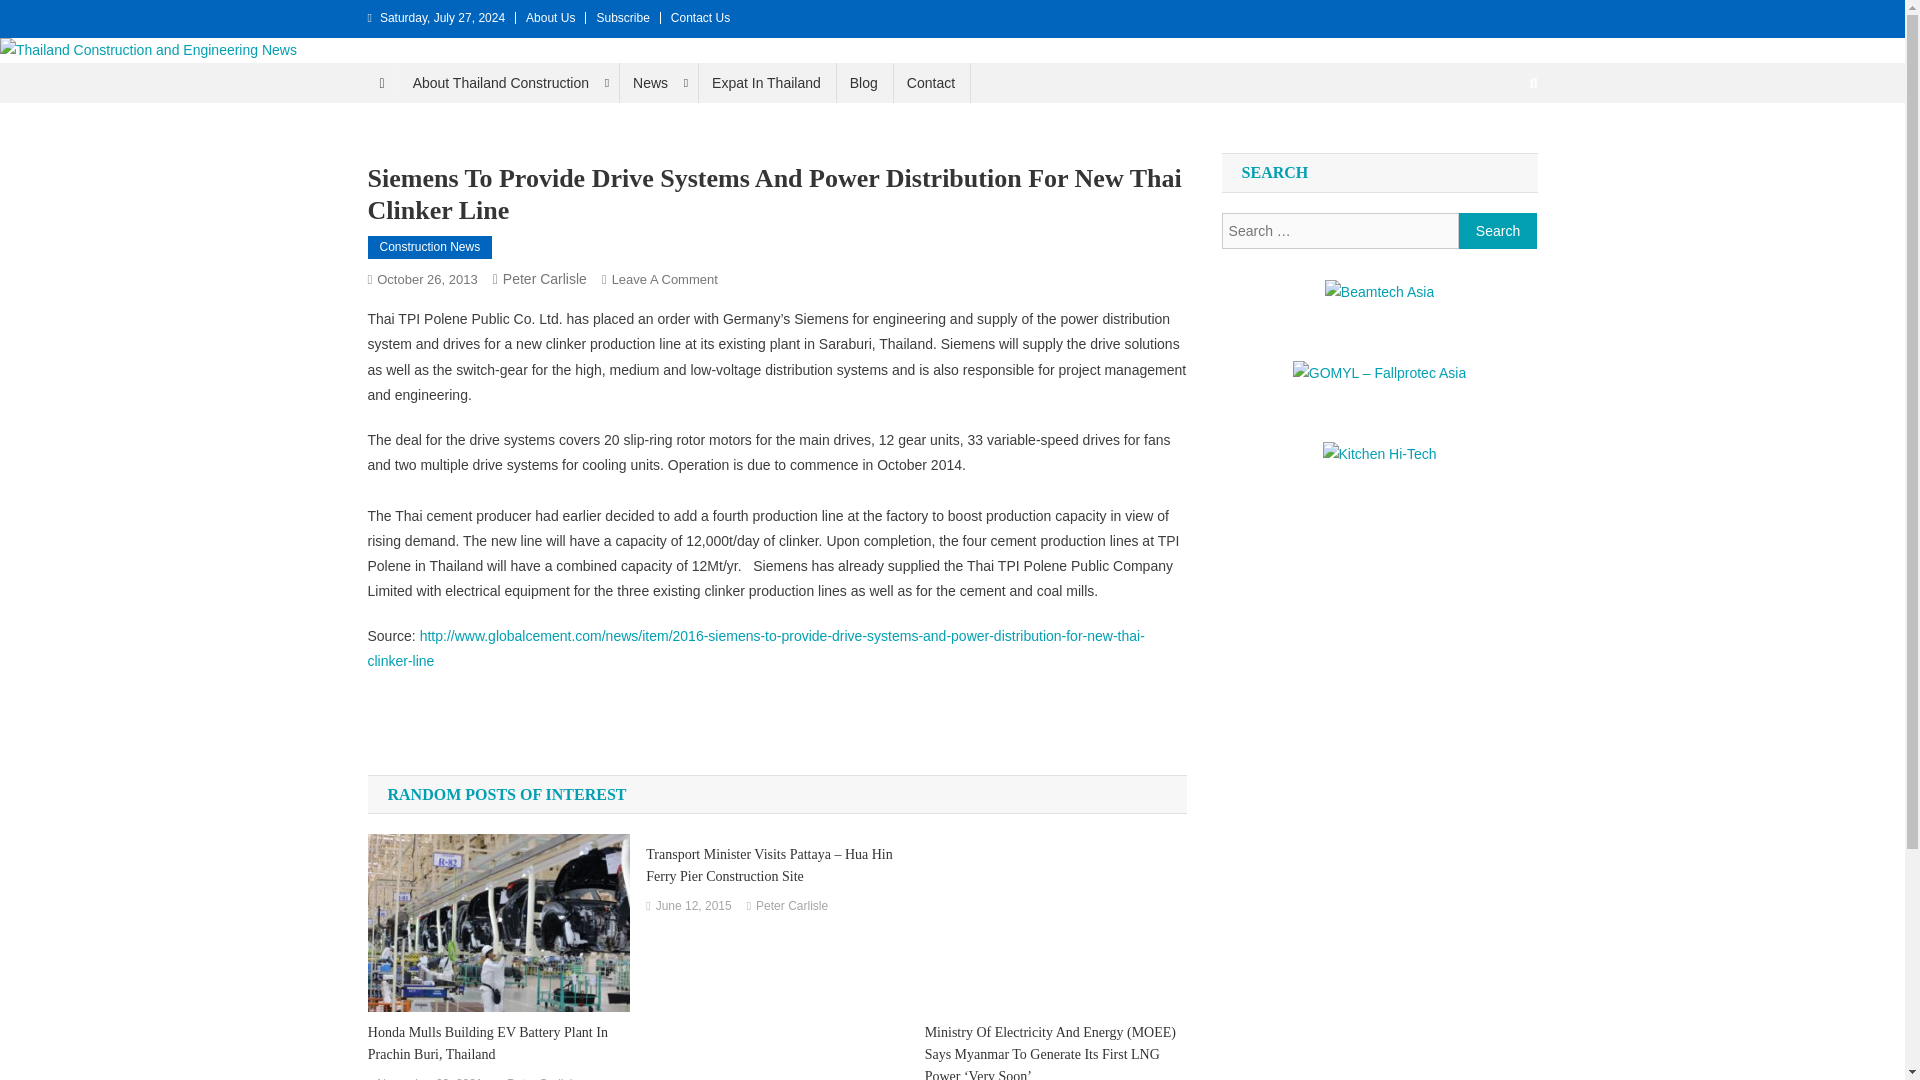 The image size is (1920, 1080). Describe the element at coordinates (657, 82) in the screenshot. I see `News` at that location.